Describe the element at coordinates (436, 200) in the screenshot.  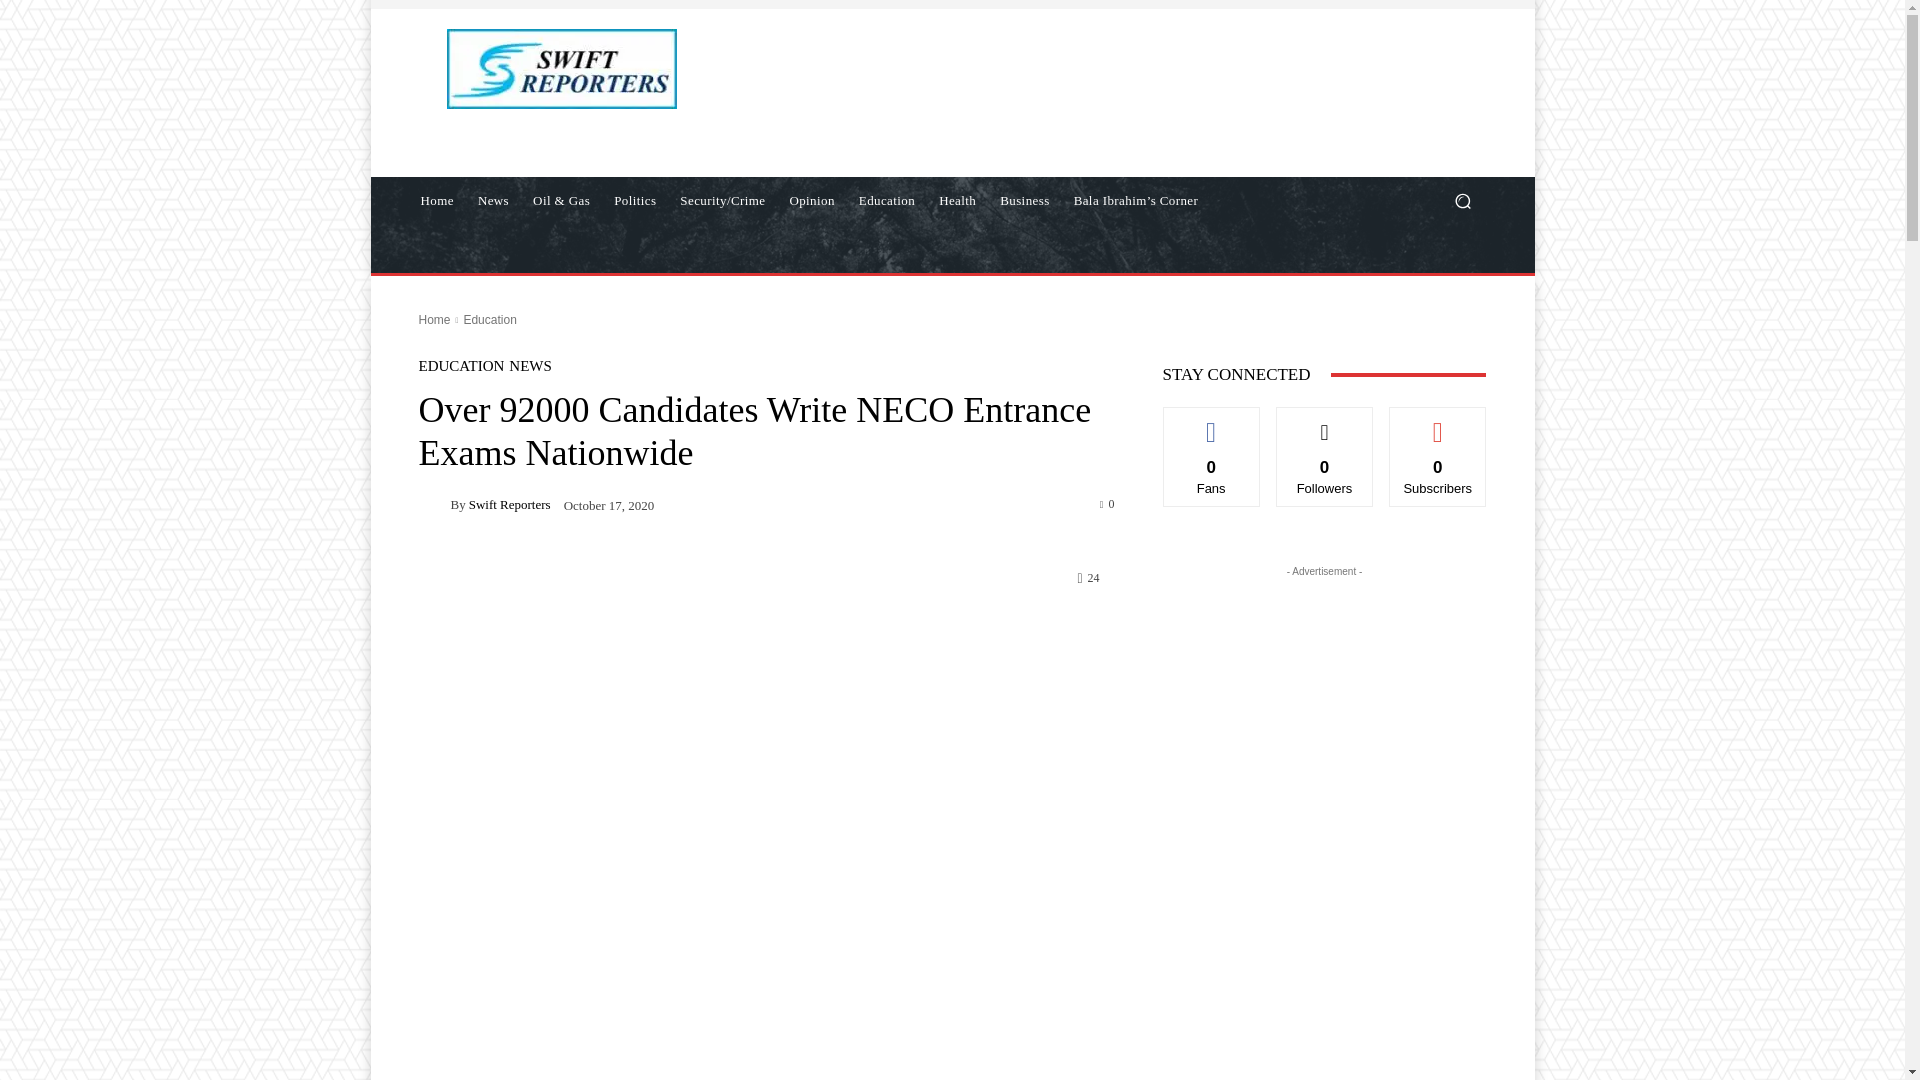
I see `Home` at that location.